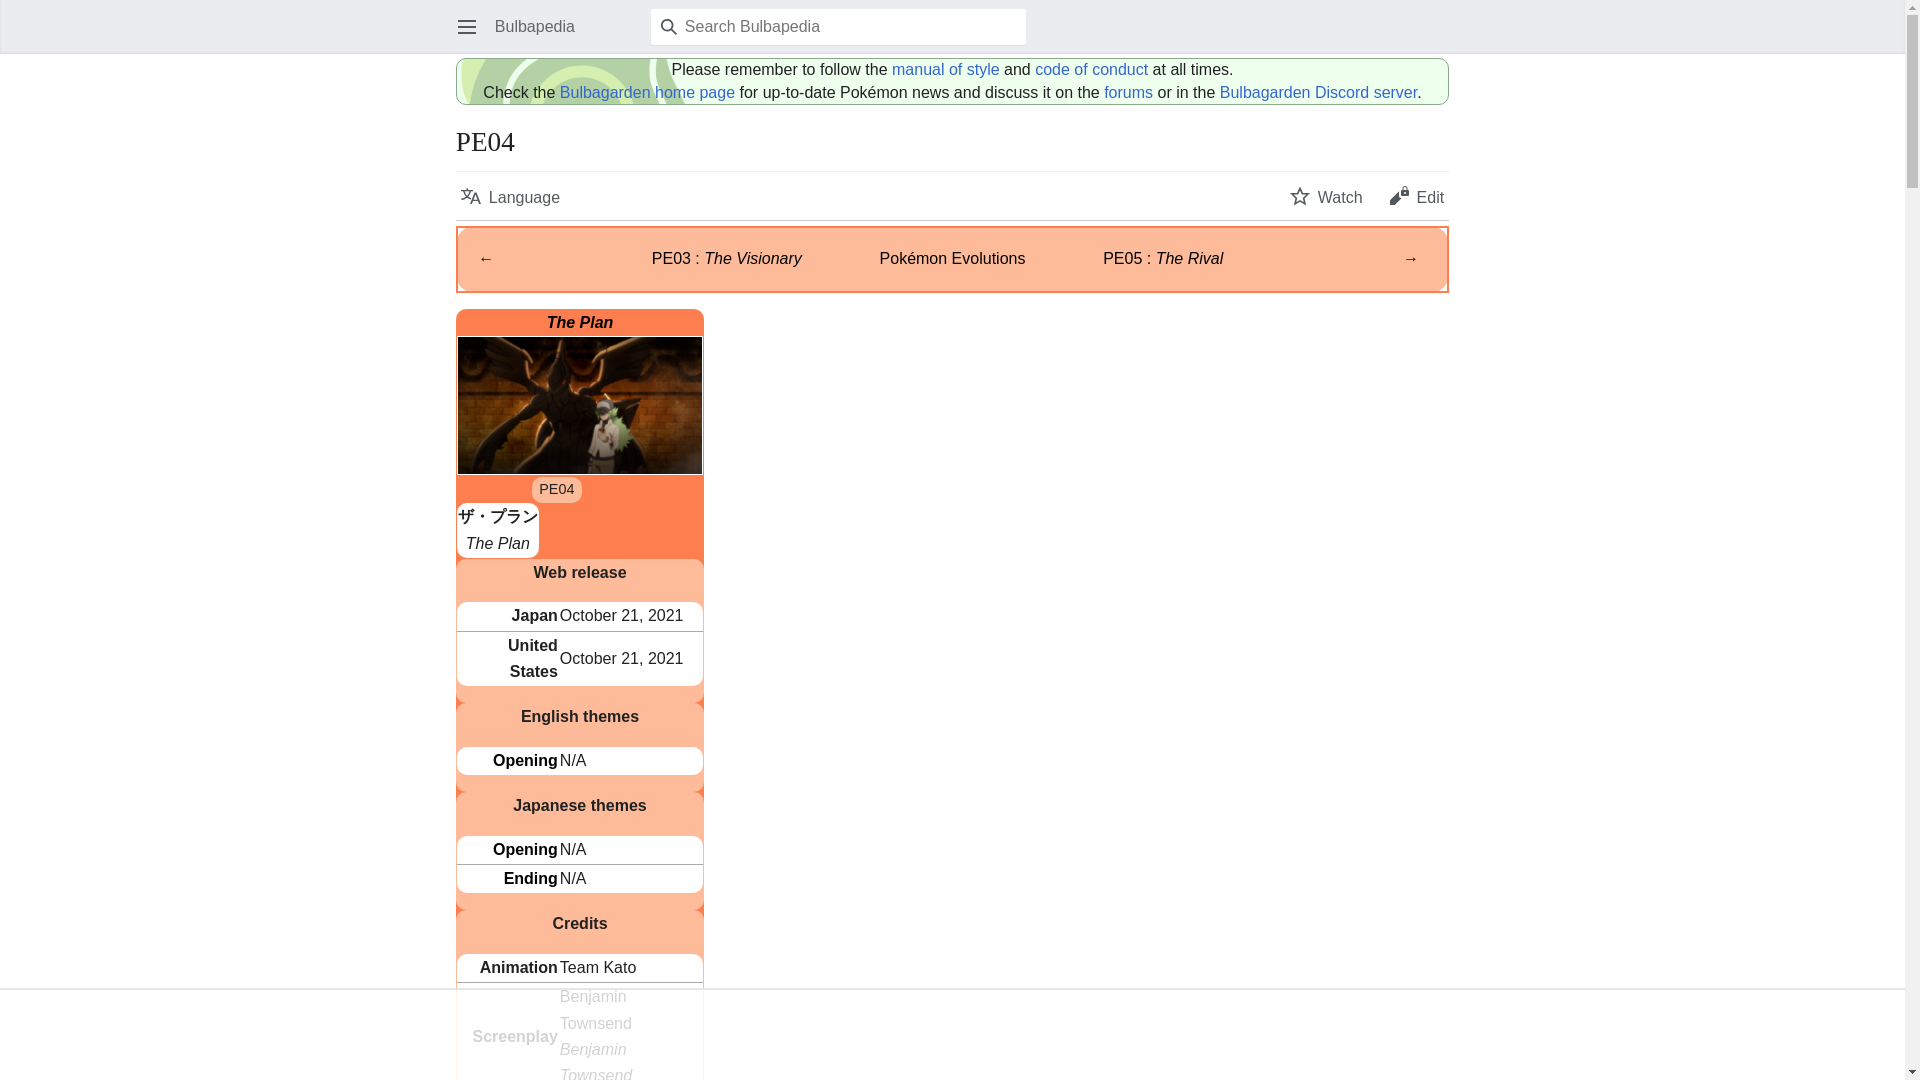  What do you see at coordinates (1162, 258) in the screenshot?
I see `PE05 : The Rival` at bounding box center [1162, 258].